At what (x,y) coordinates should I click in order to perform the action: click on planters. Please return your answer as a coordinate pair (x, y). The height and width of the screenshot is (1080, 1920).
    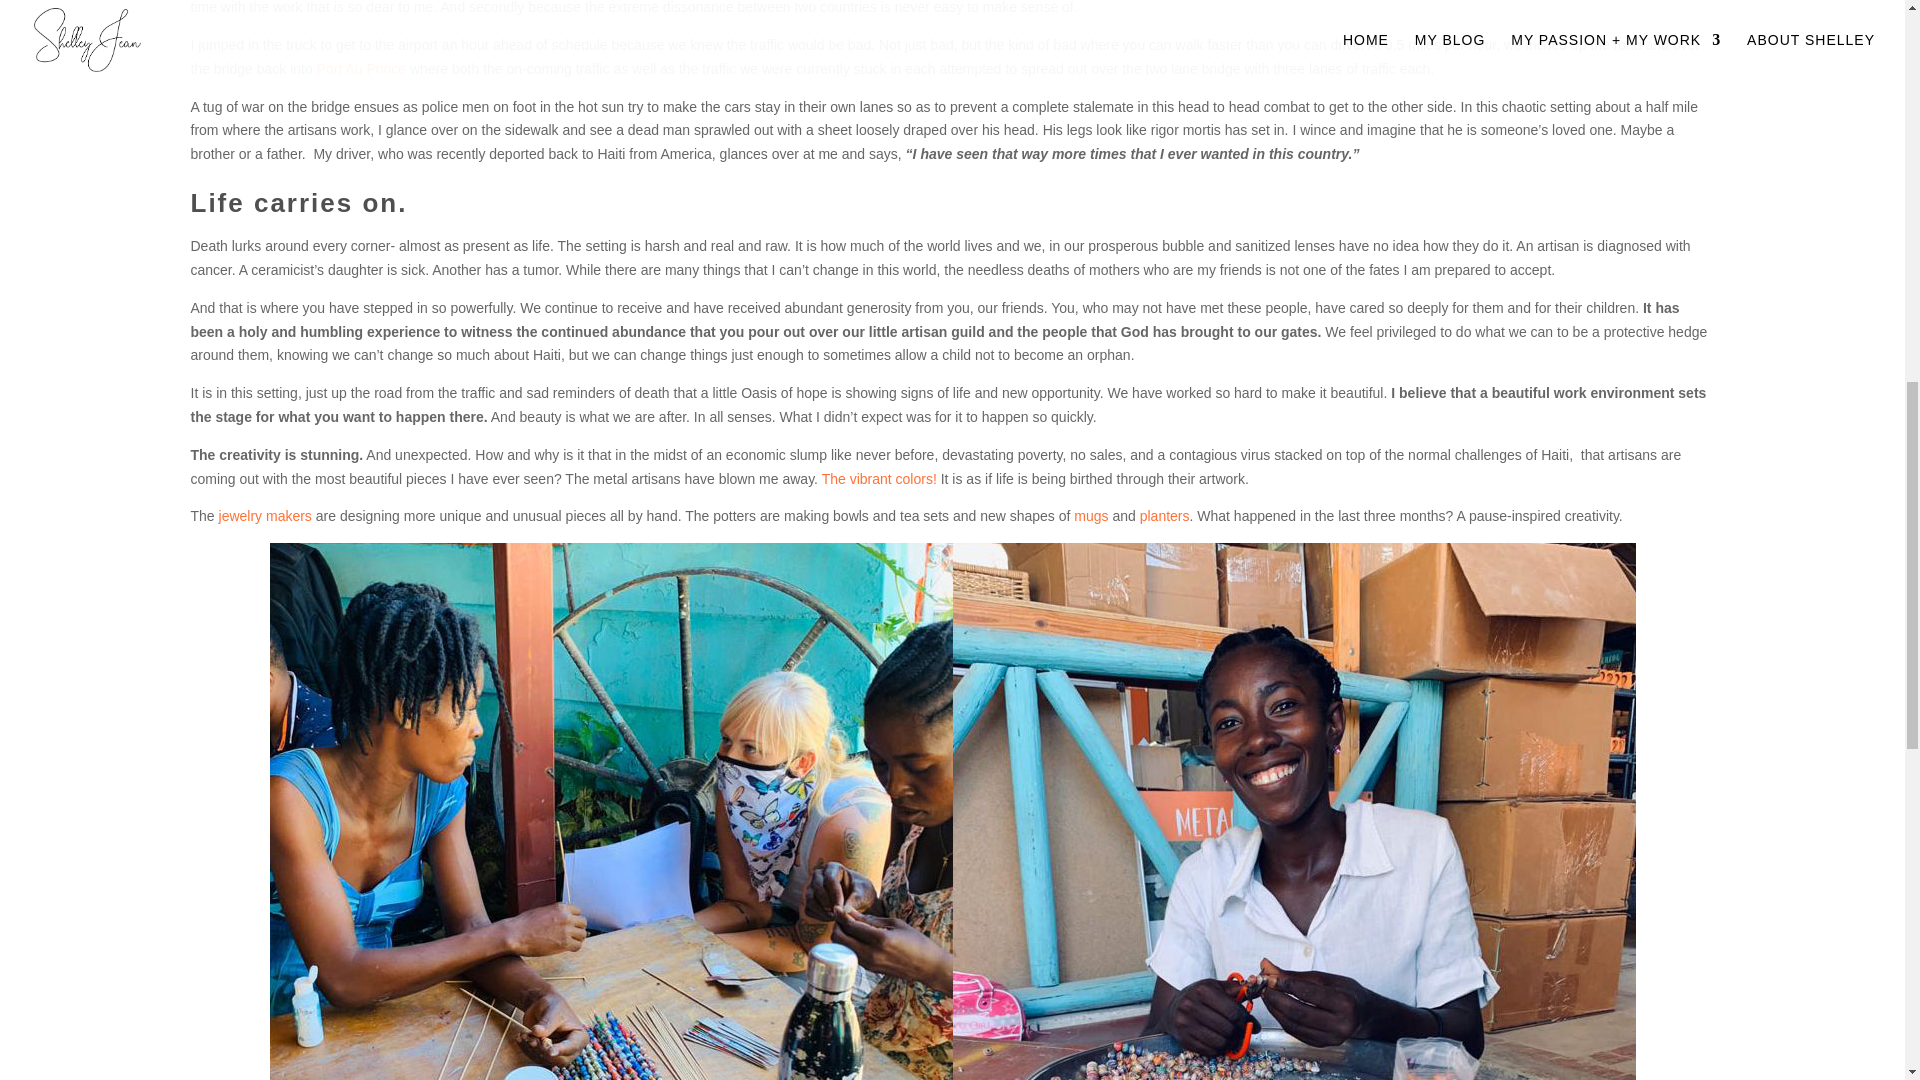
    Looking at the image, I should click on (1165, 515).